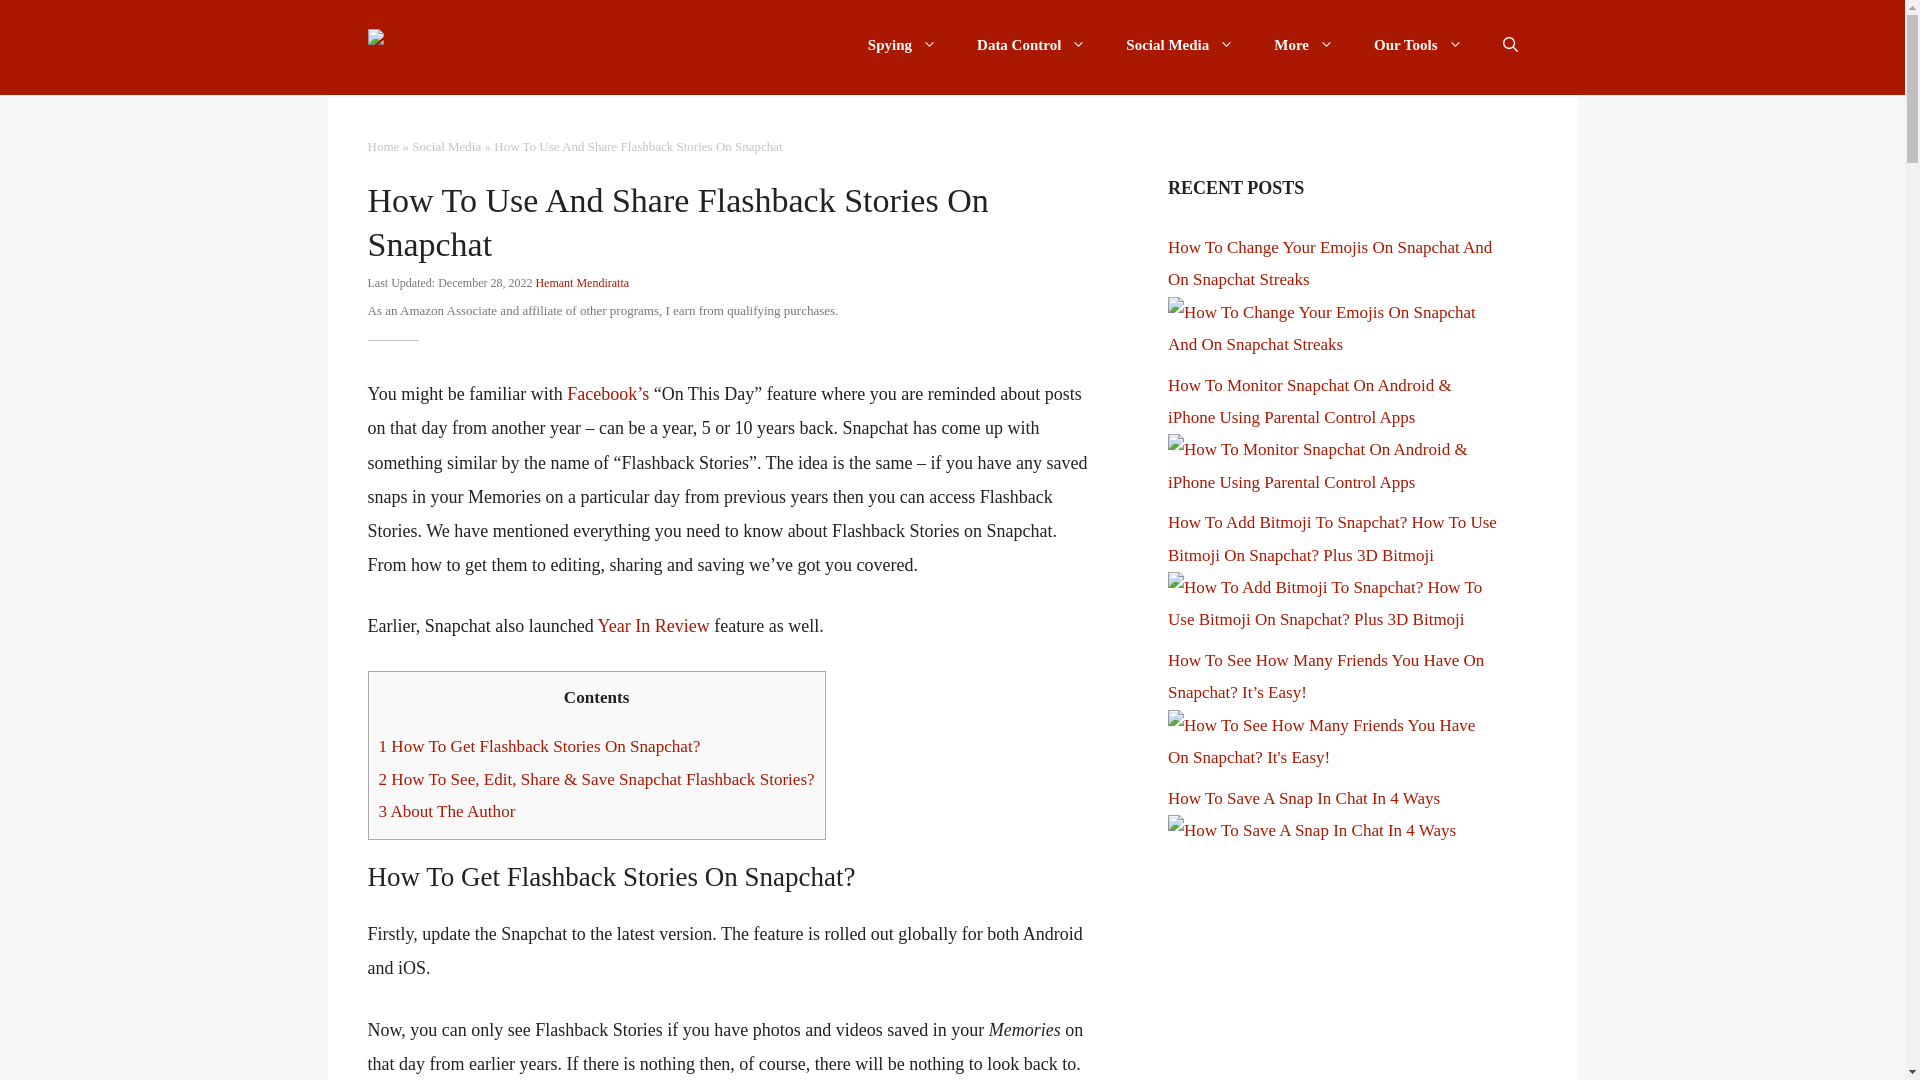 This screenshot has height=1080, width=1920. Describe the element at coordinates (1303, 44) in the screenshot. I see `More` at that location.